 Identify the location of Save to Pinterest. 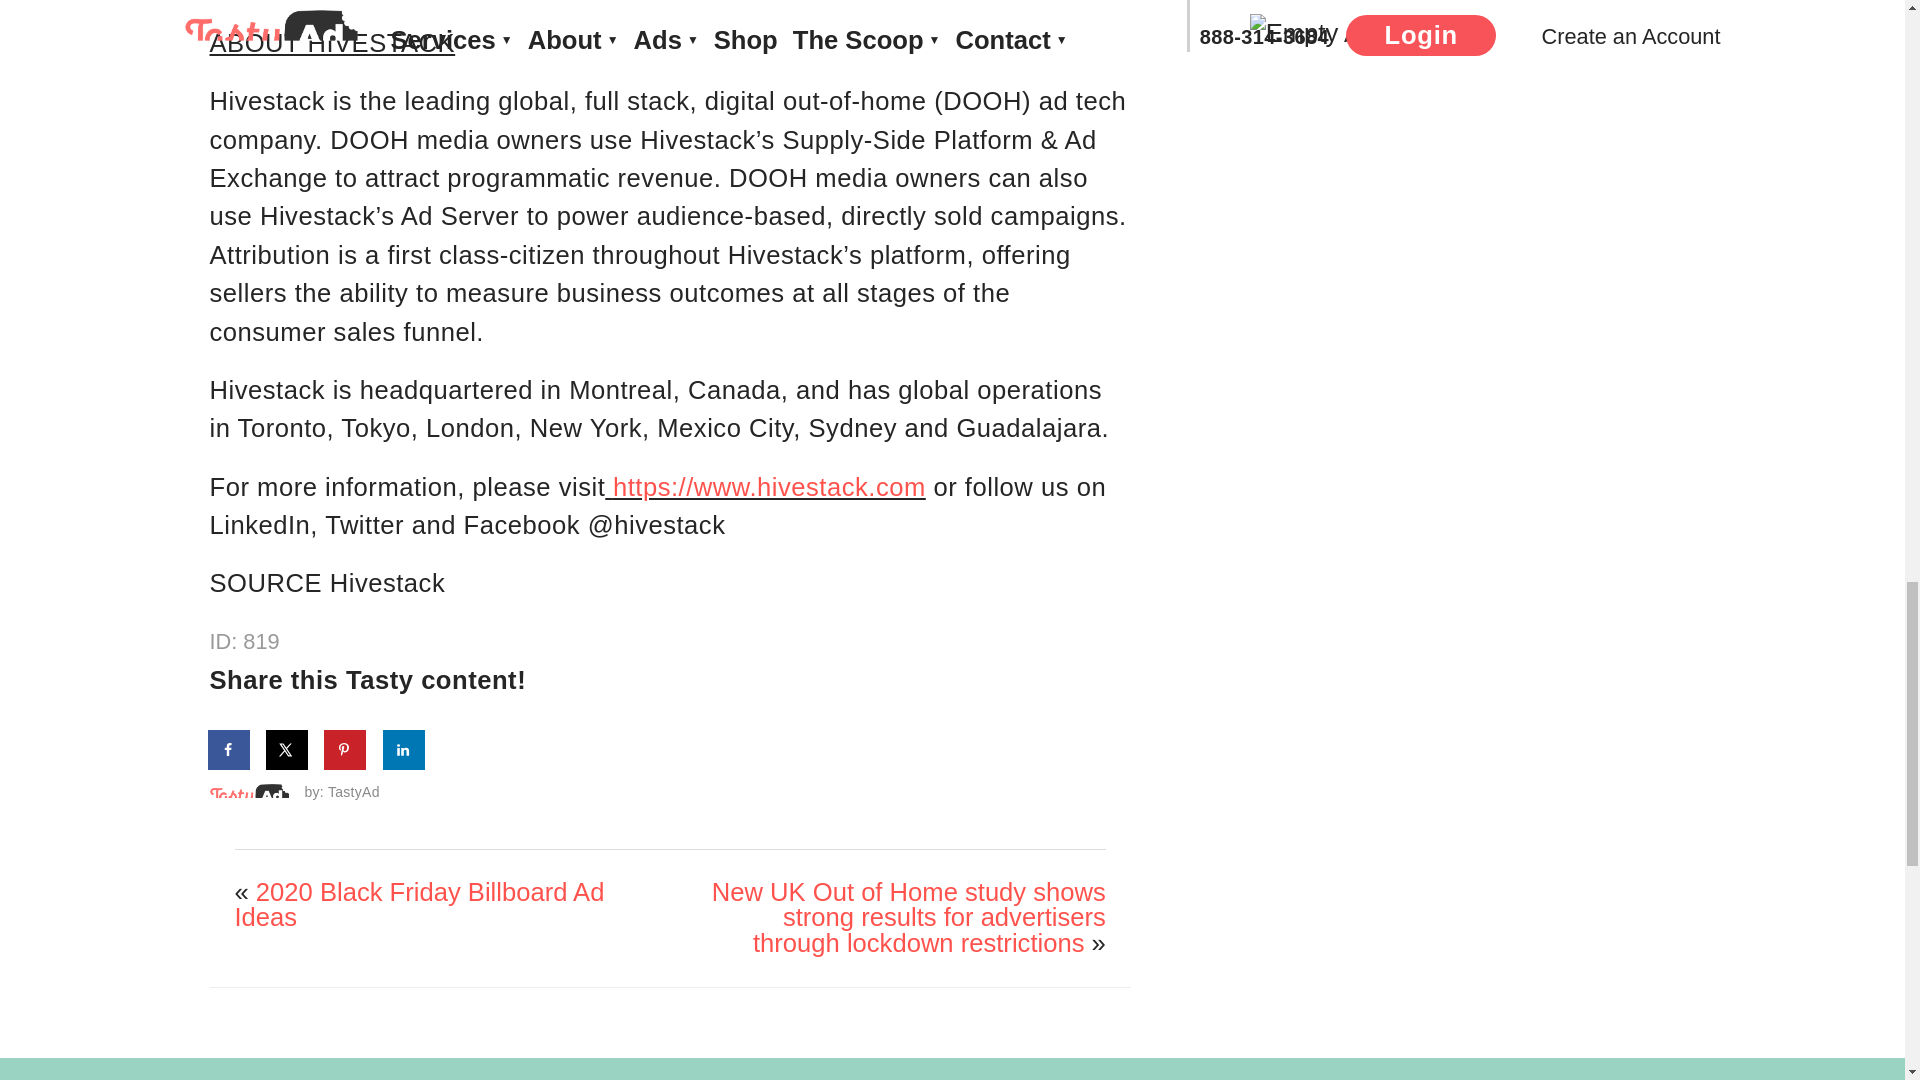
(346, 750).